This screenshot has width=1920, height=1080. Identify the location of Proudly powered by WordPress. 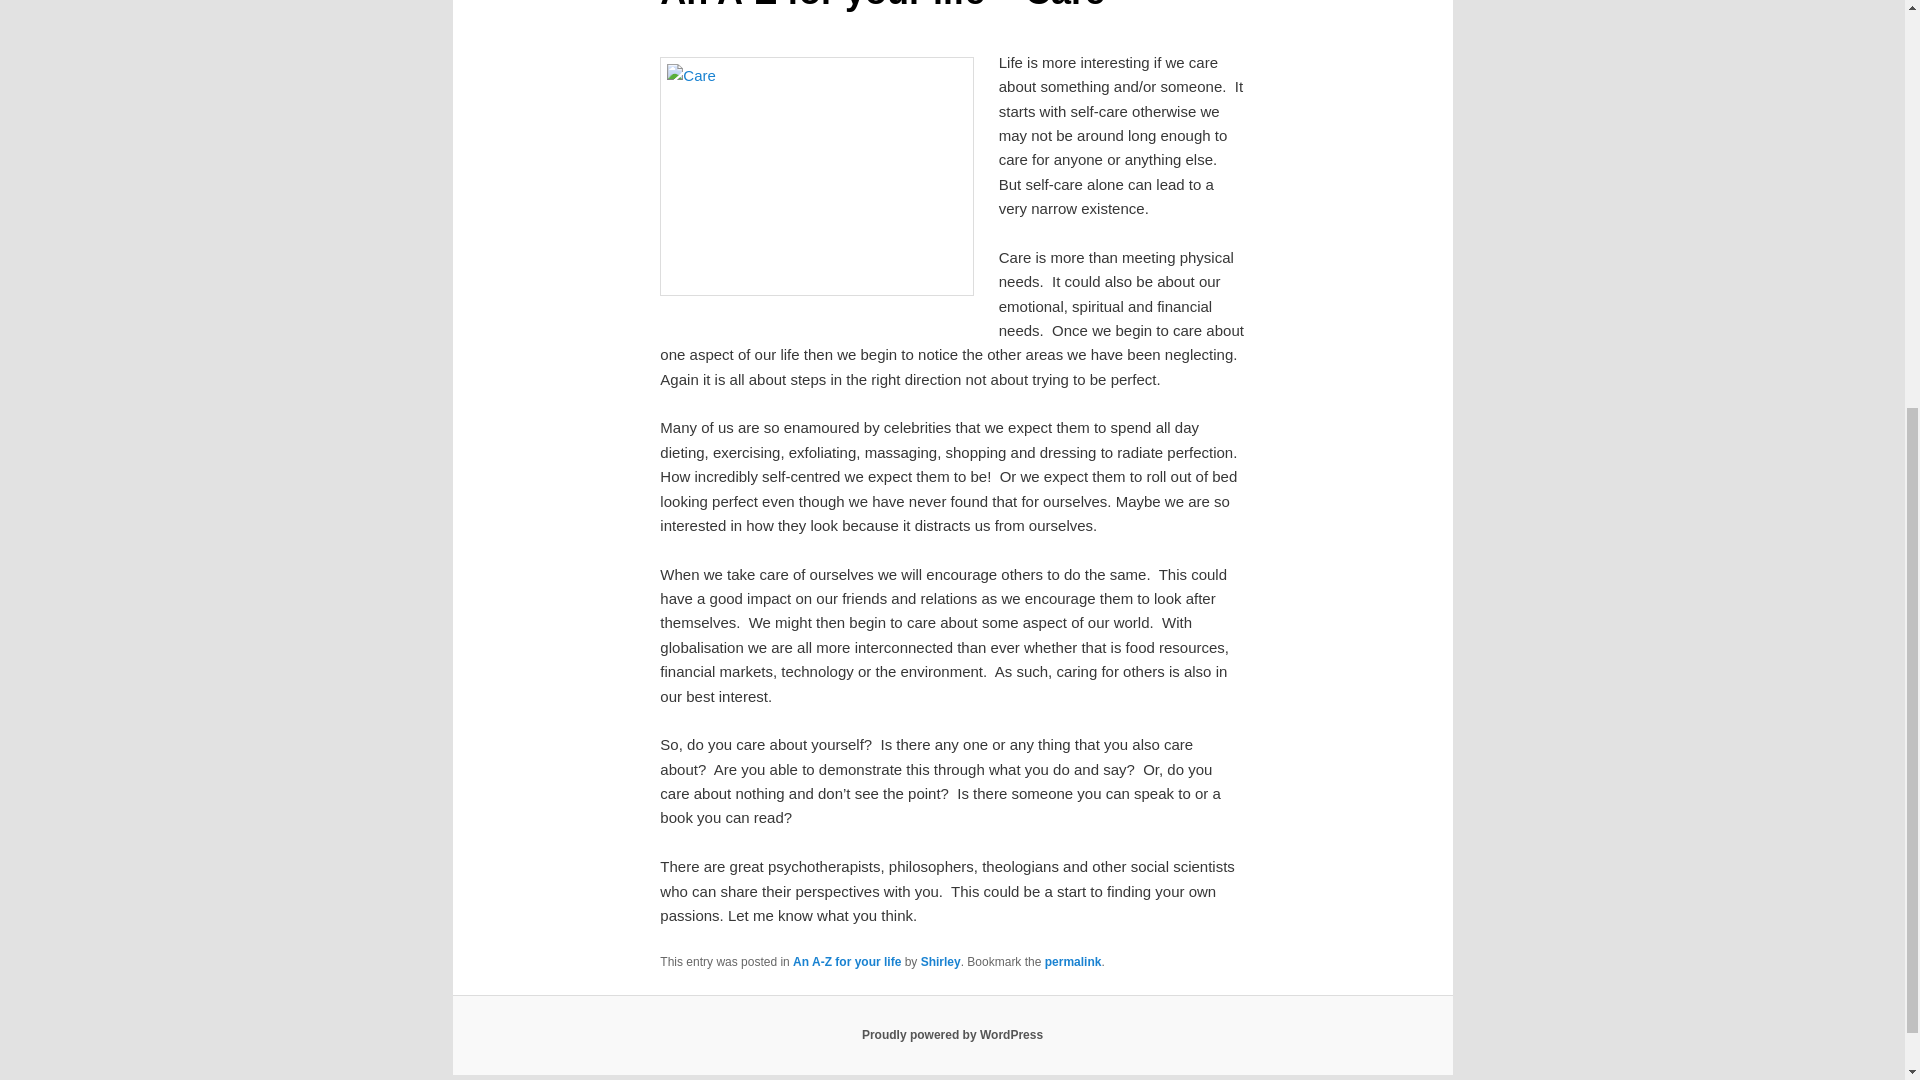
(952, 1035).